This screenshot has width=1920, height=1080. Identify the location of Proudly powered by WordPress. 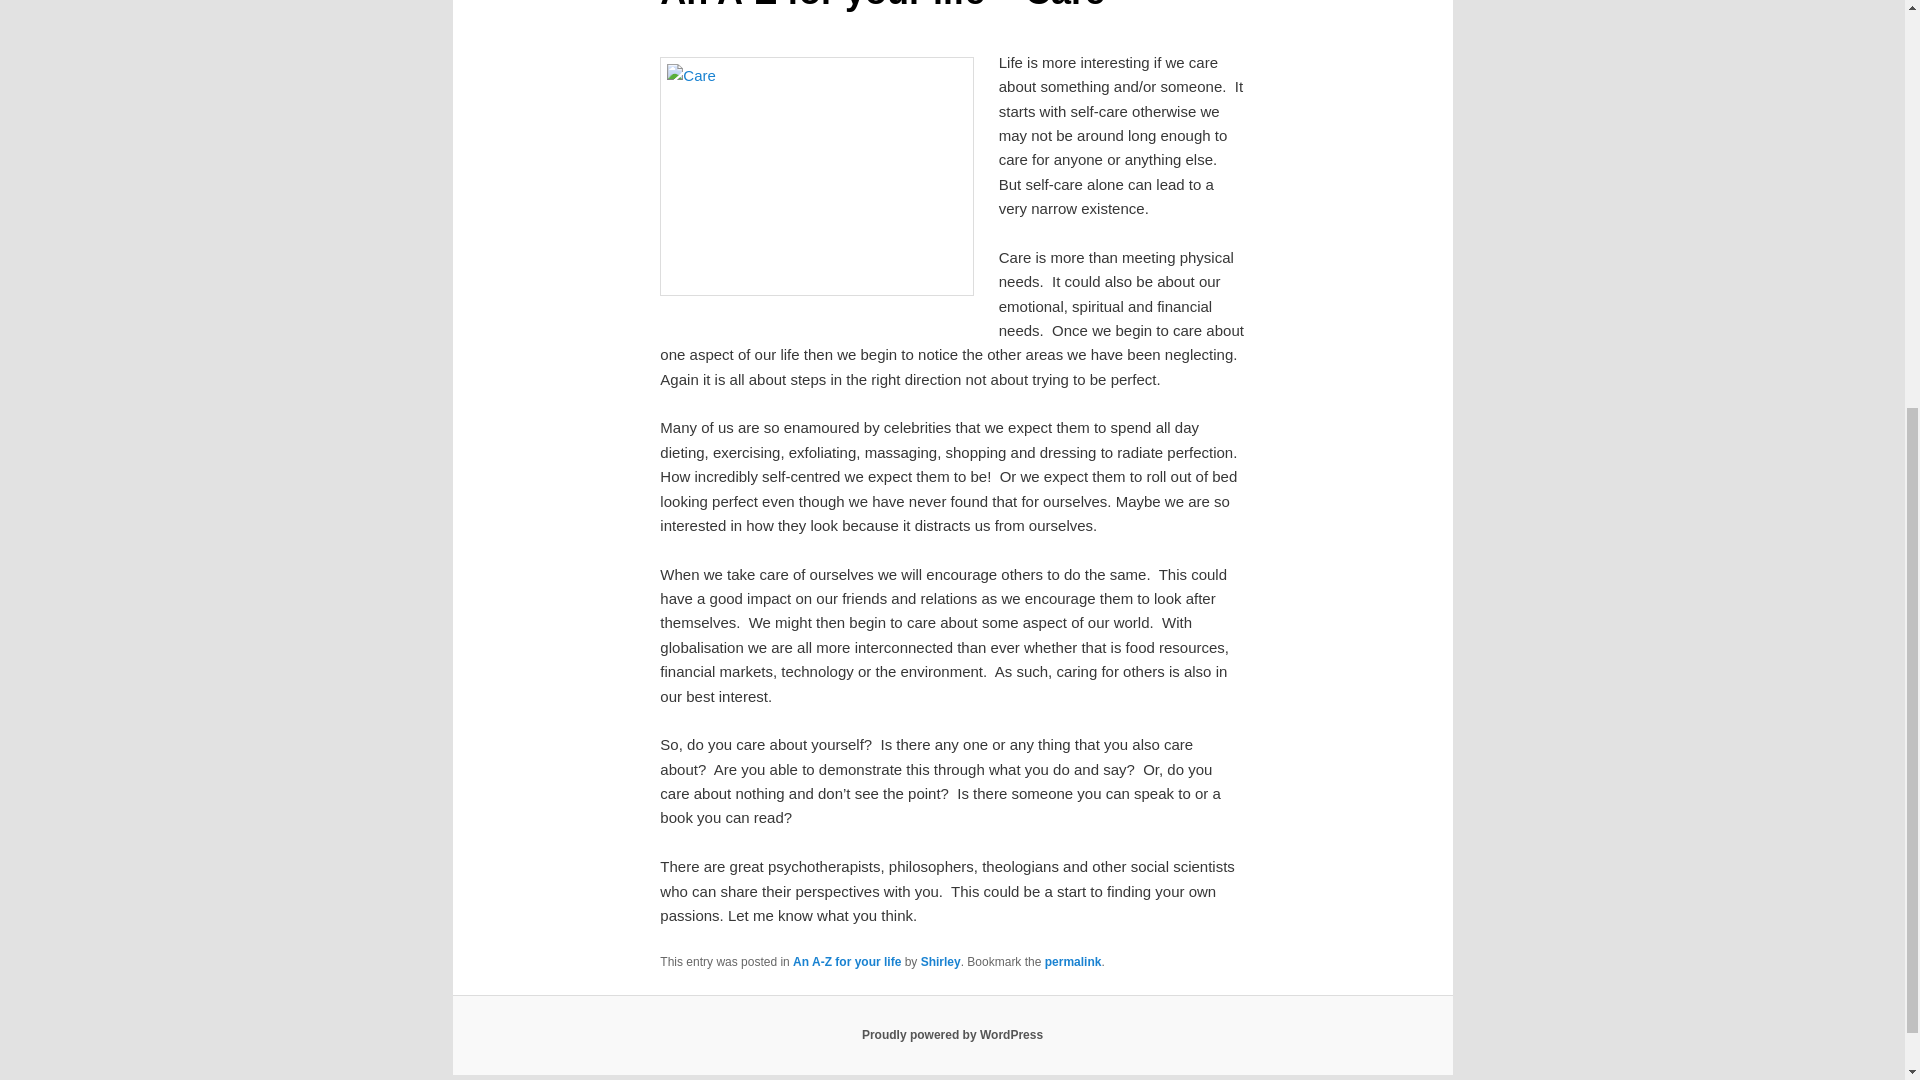
(952, 1035).